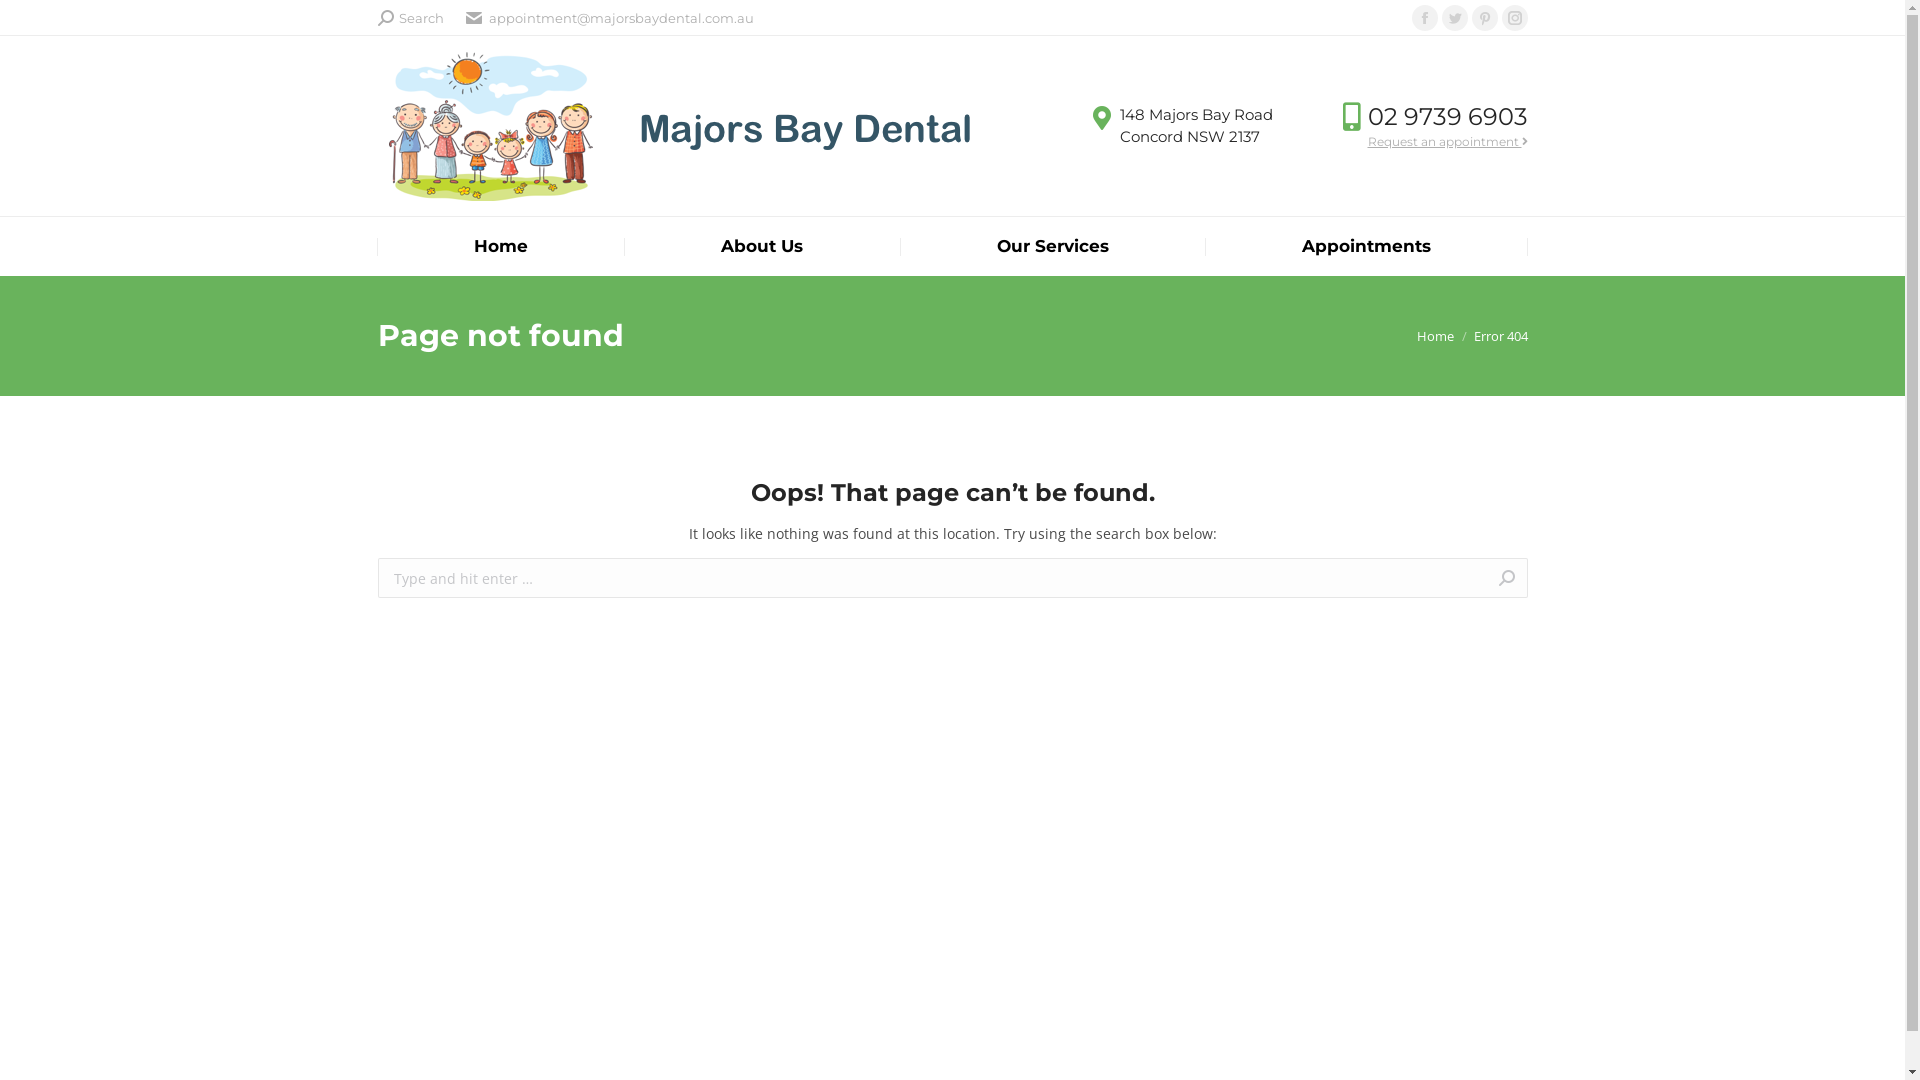  Describe the element at coordinates (1515, 18) in the screenshot. I see `Instagram page opens in new window` at that location.